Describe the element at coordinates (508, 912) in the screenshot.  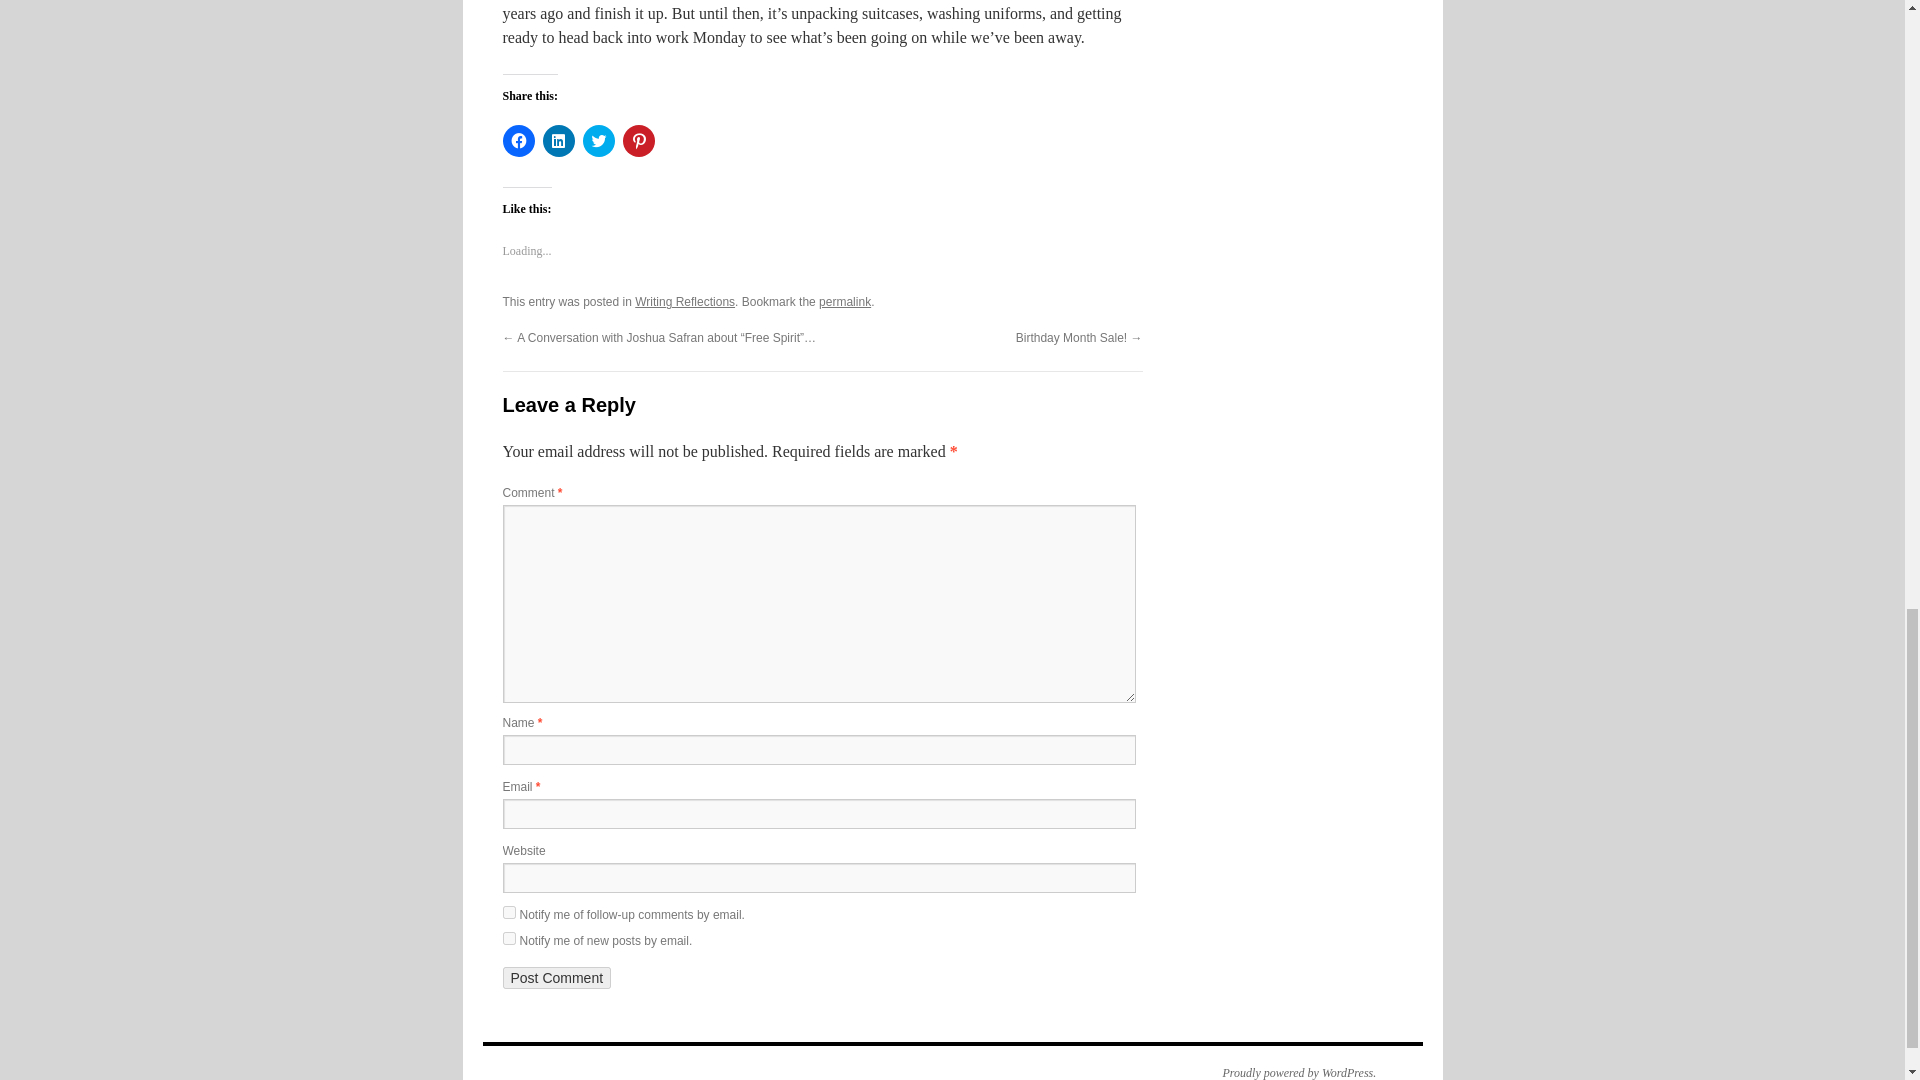
I see `subscribe` at that location.